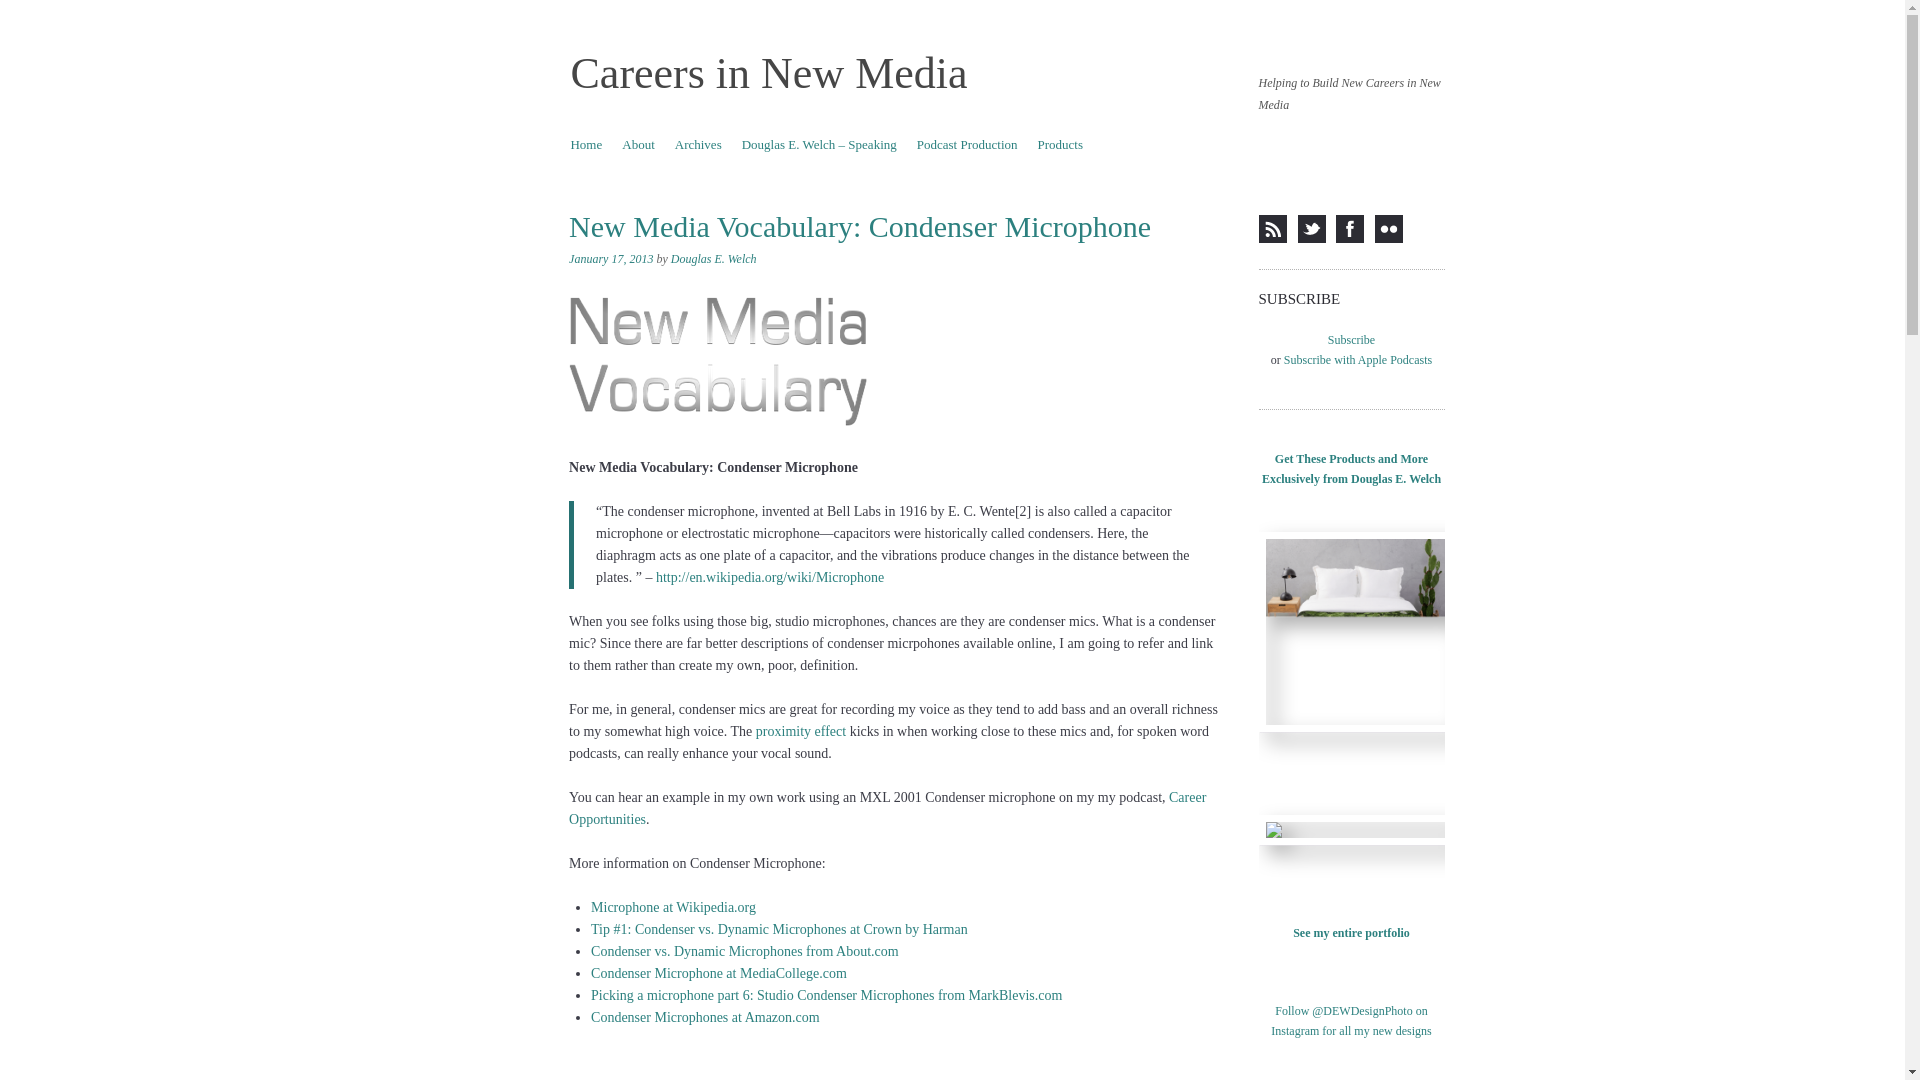 Image resolution: width=1920 pixels, height=1080 pixels. What do you see at coordinates (801, 730) in the screenshot?
I see `proximity effect` at bounding box center [801, 730].